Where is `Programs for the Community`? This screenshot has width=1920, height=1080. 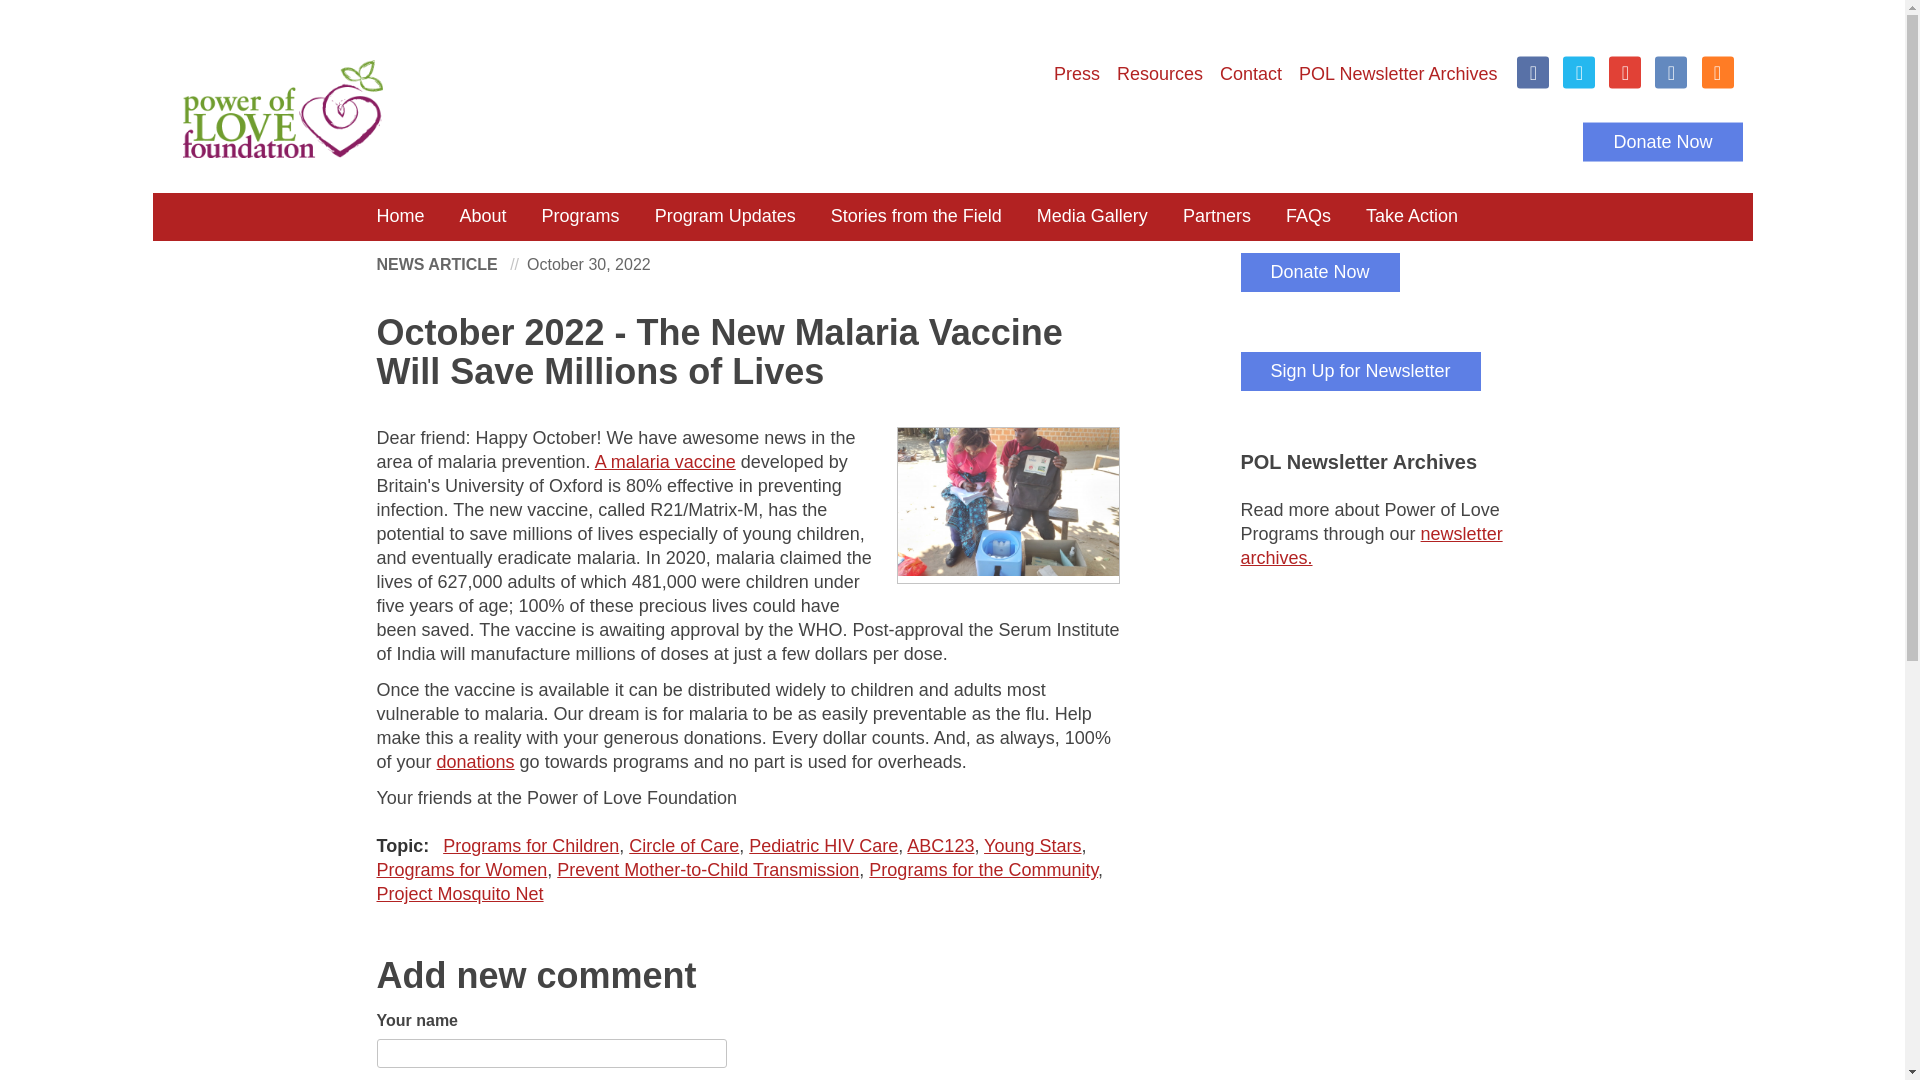
Programs for the Community is located at coordinates (984, 870).